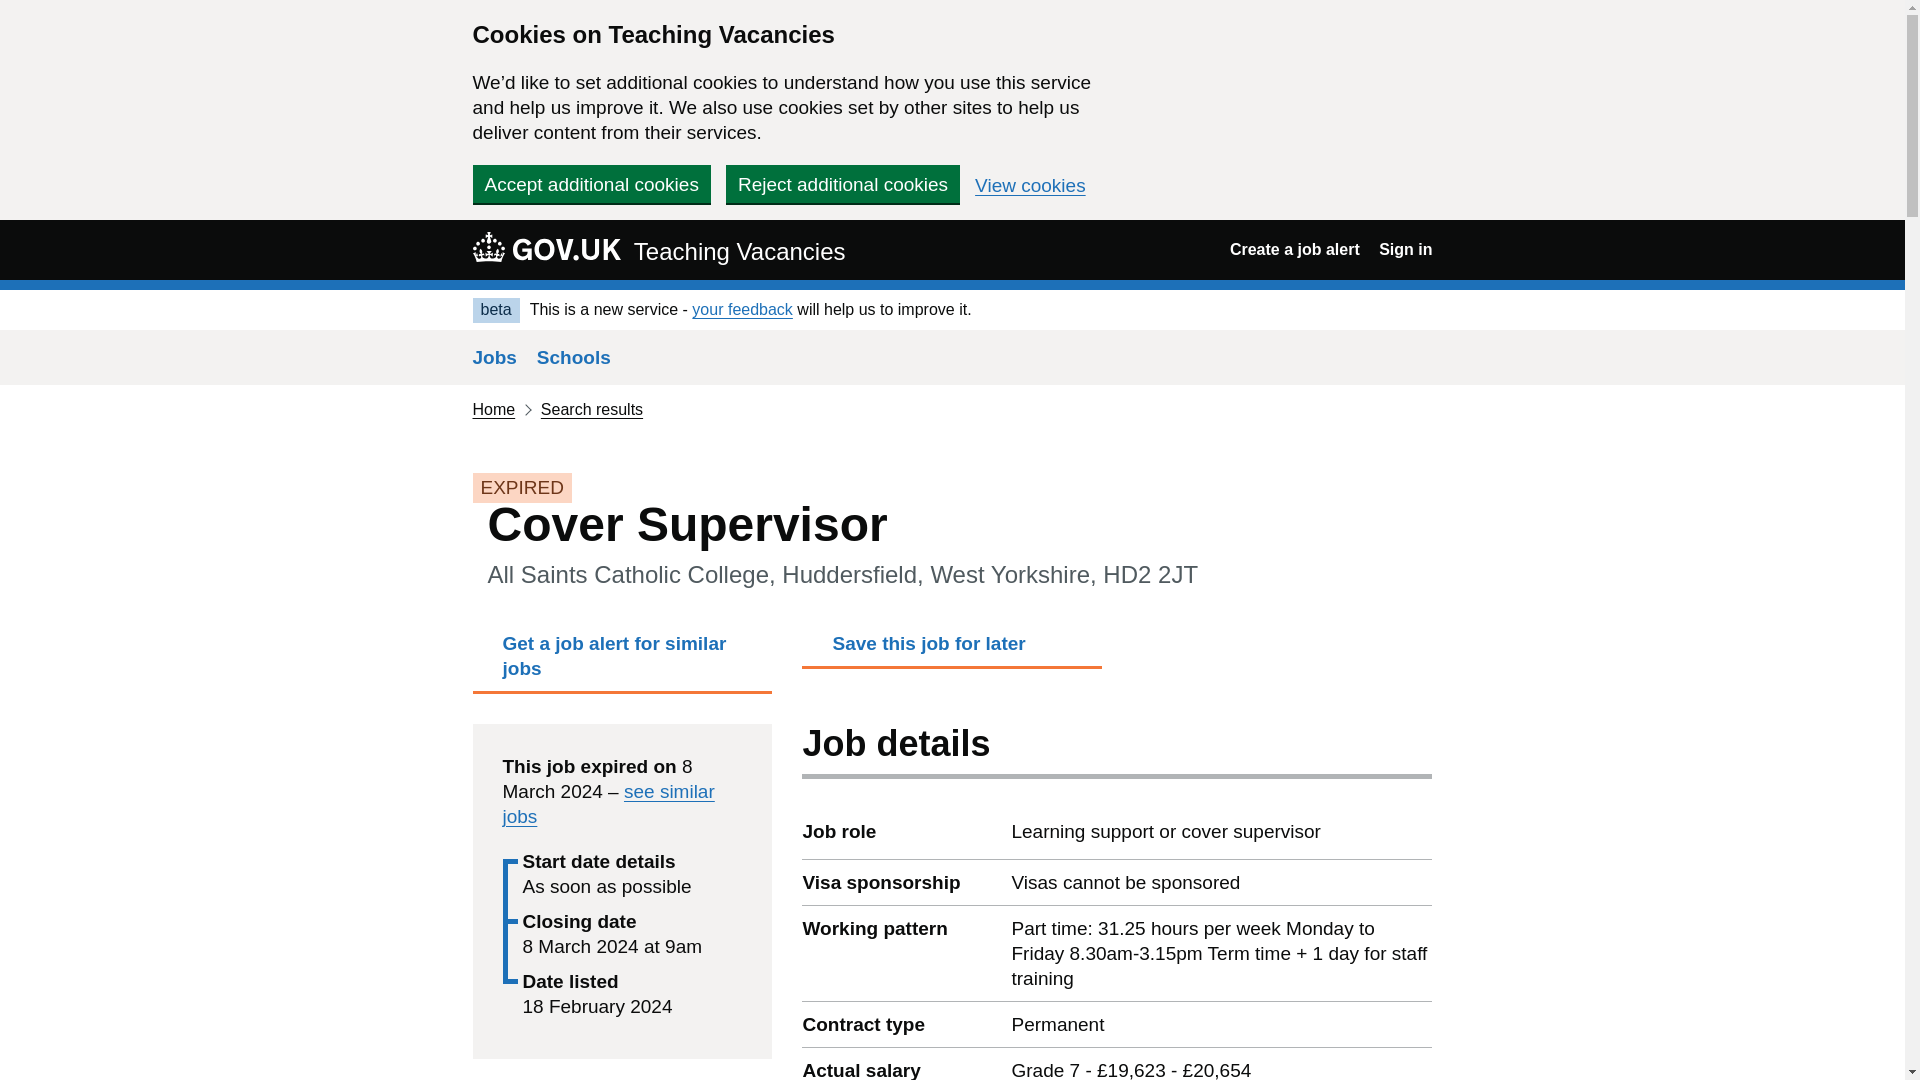 This screenshot has width=1920, height=1080. I want to click on GOV.UK, so click(546, 247).